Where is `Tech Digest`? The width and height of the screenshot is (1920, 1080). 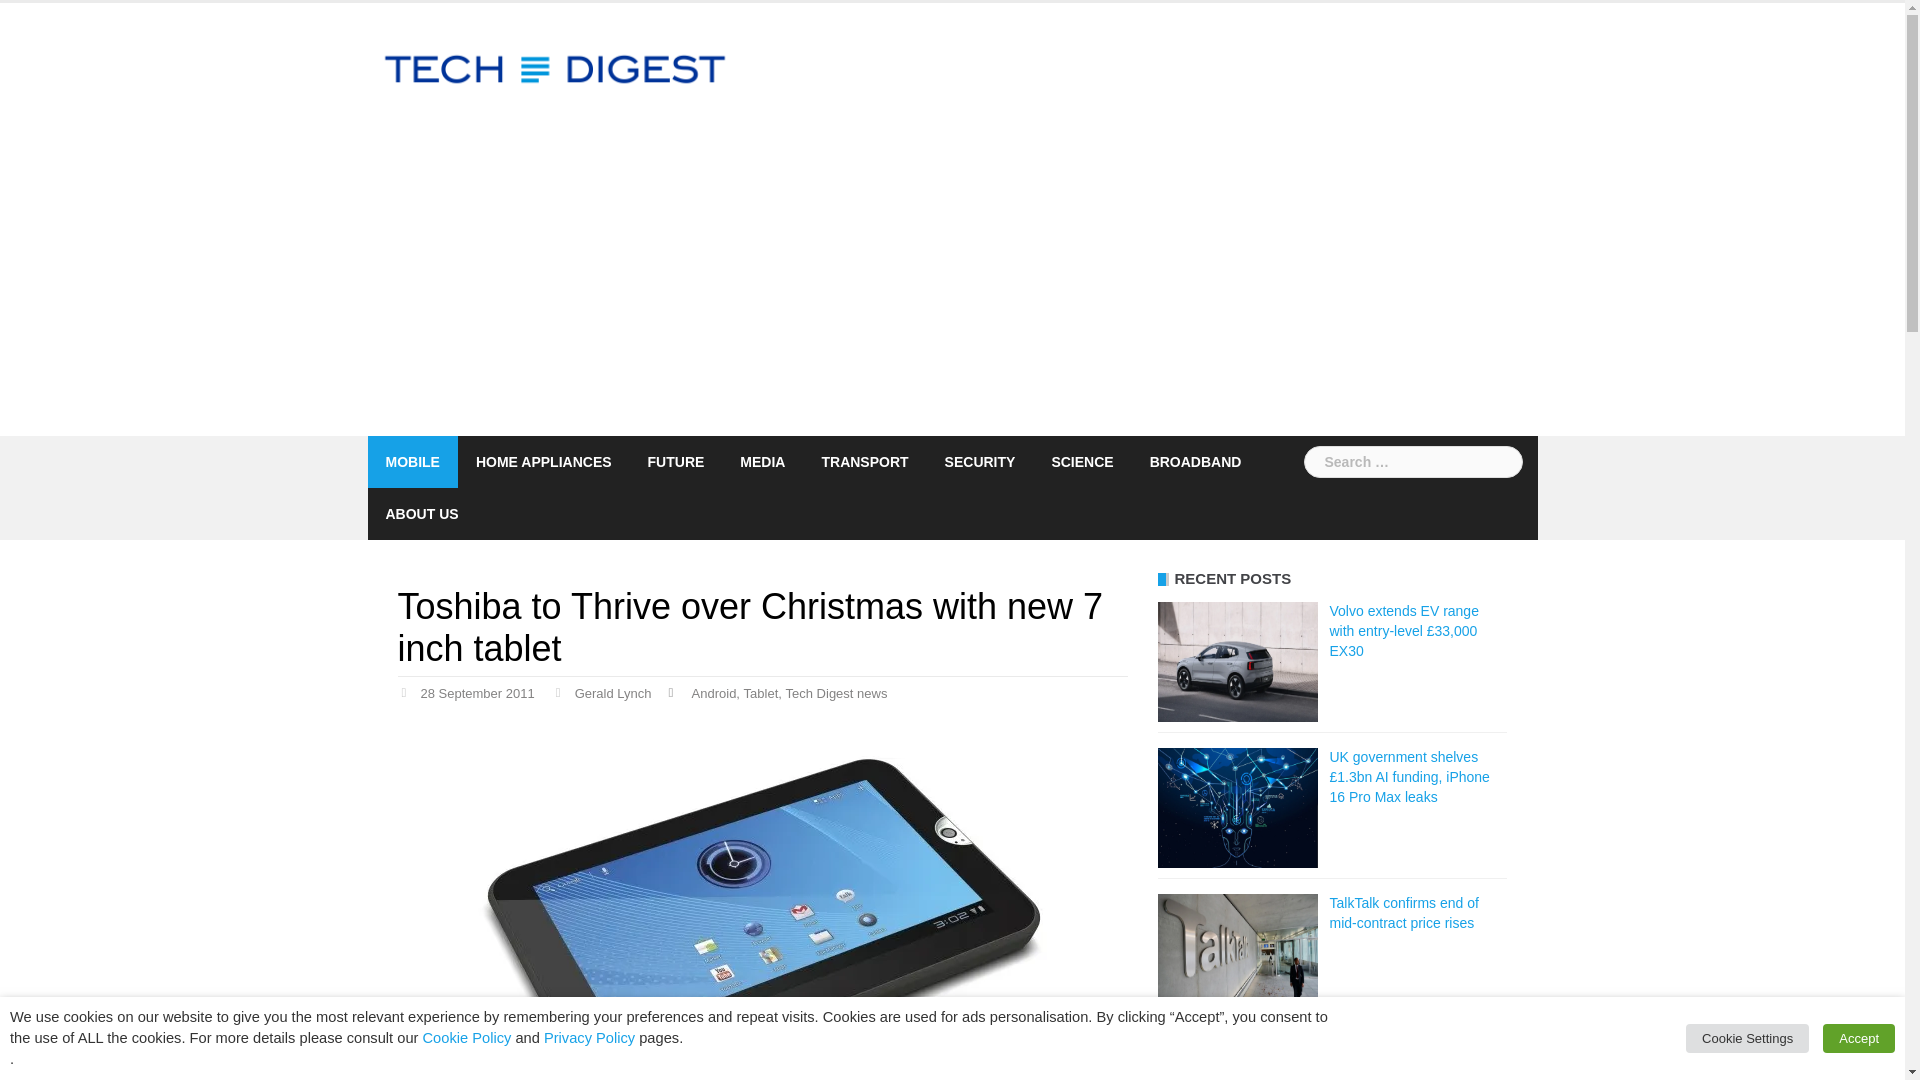 Tech Digest is located at coordinates (556, 68).